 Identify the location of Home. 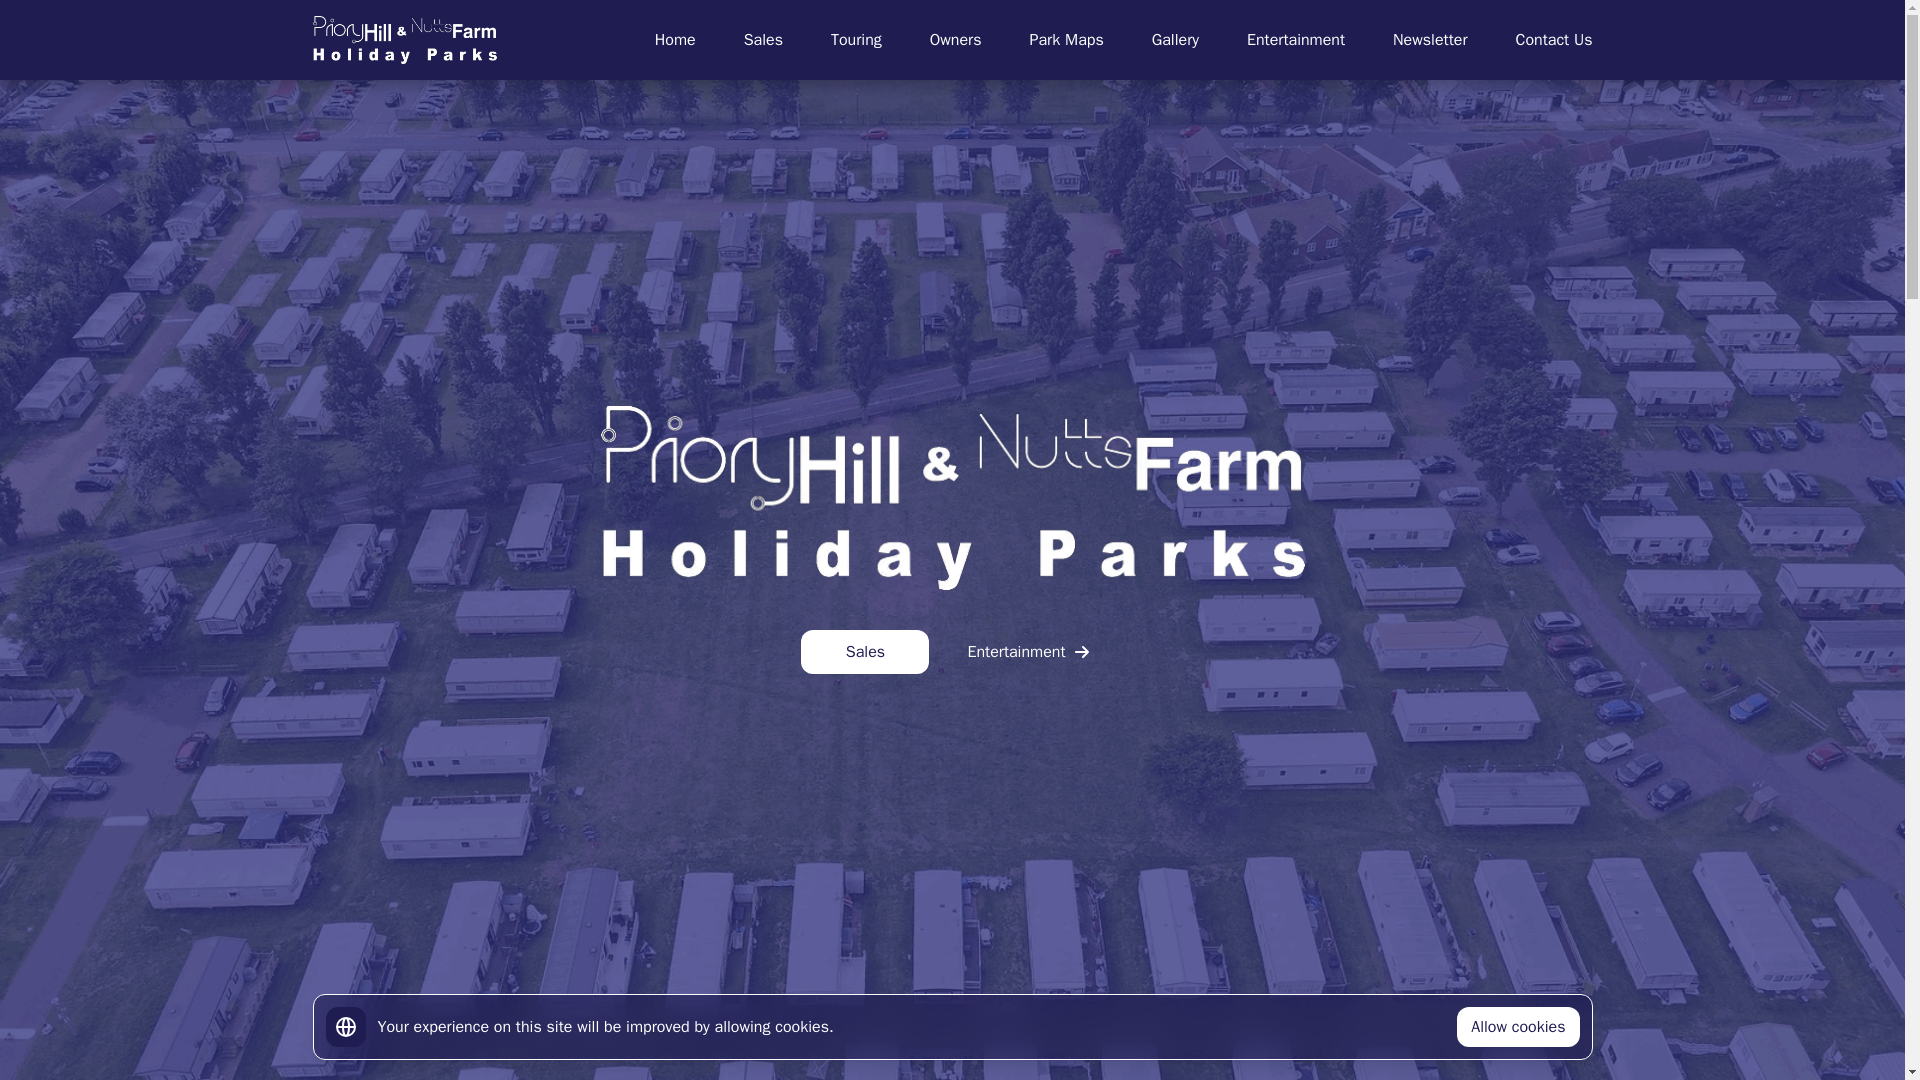
(674, 40).